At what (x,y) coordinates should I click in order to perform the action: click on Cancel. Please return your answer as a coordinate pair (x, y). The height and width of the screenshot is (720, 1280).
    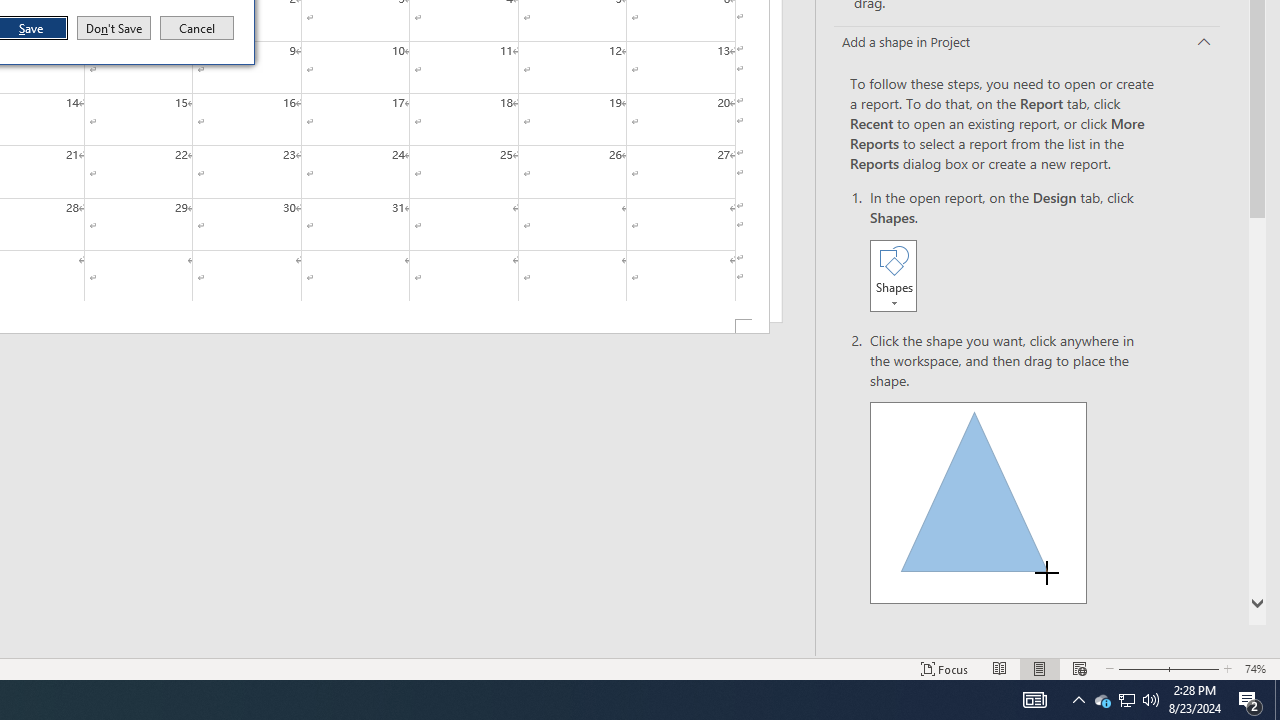
    Looking at the image, I should click on (1102, 700).